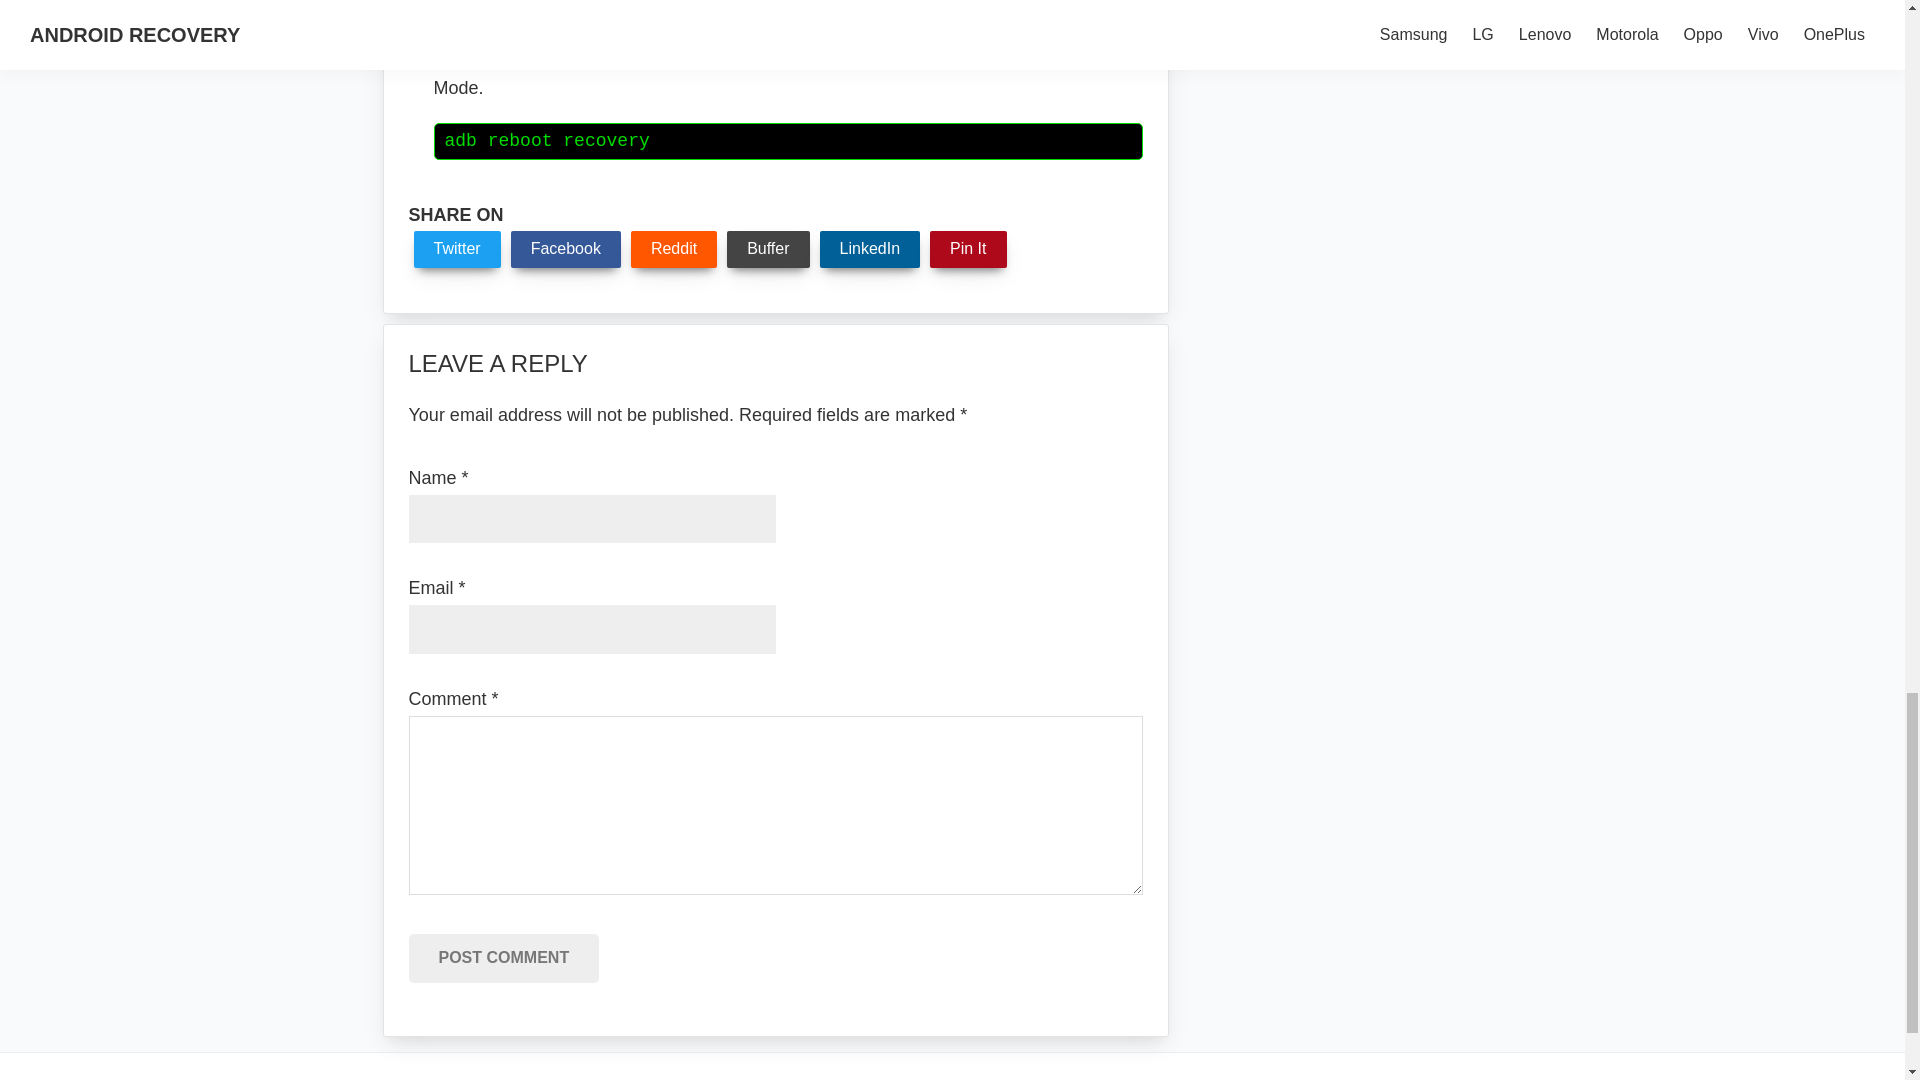  Describe the element at coordinates (503, 958) in the screenshot. I see `POST COMMENT` at that location.